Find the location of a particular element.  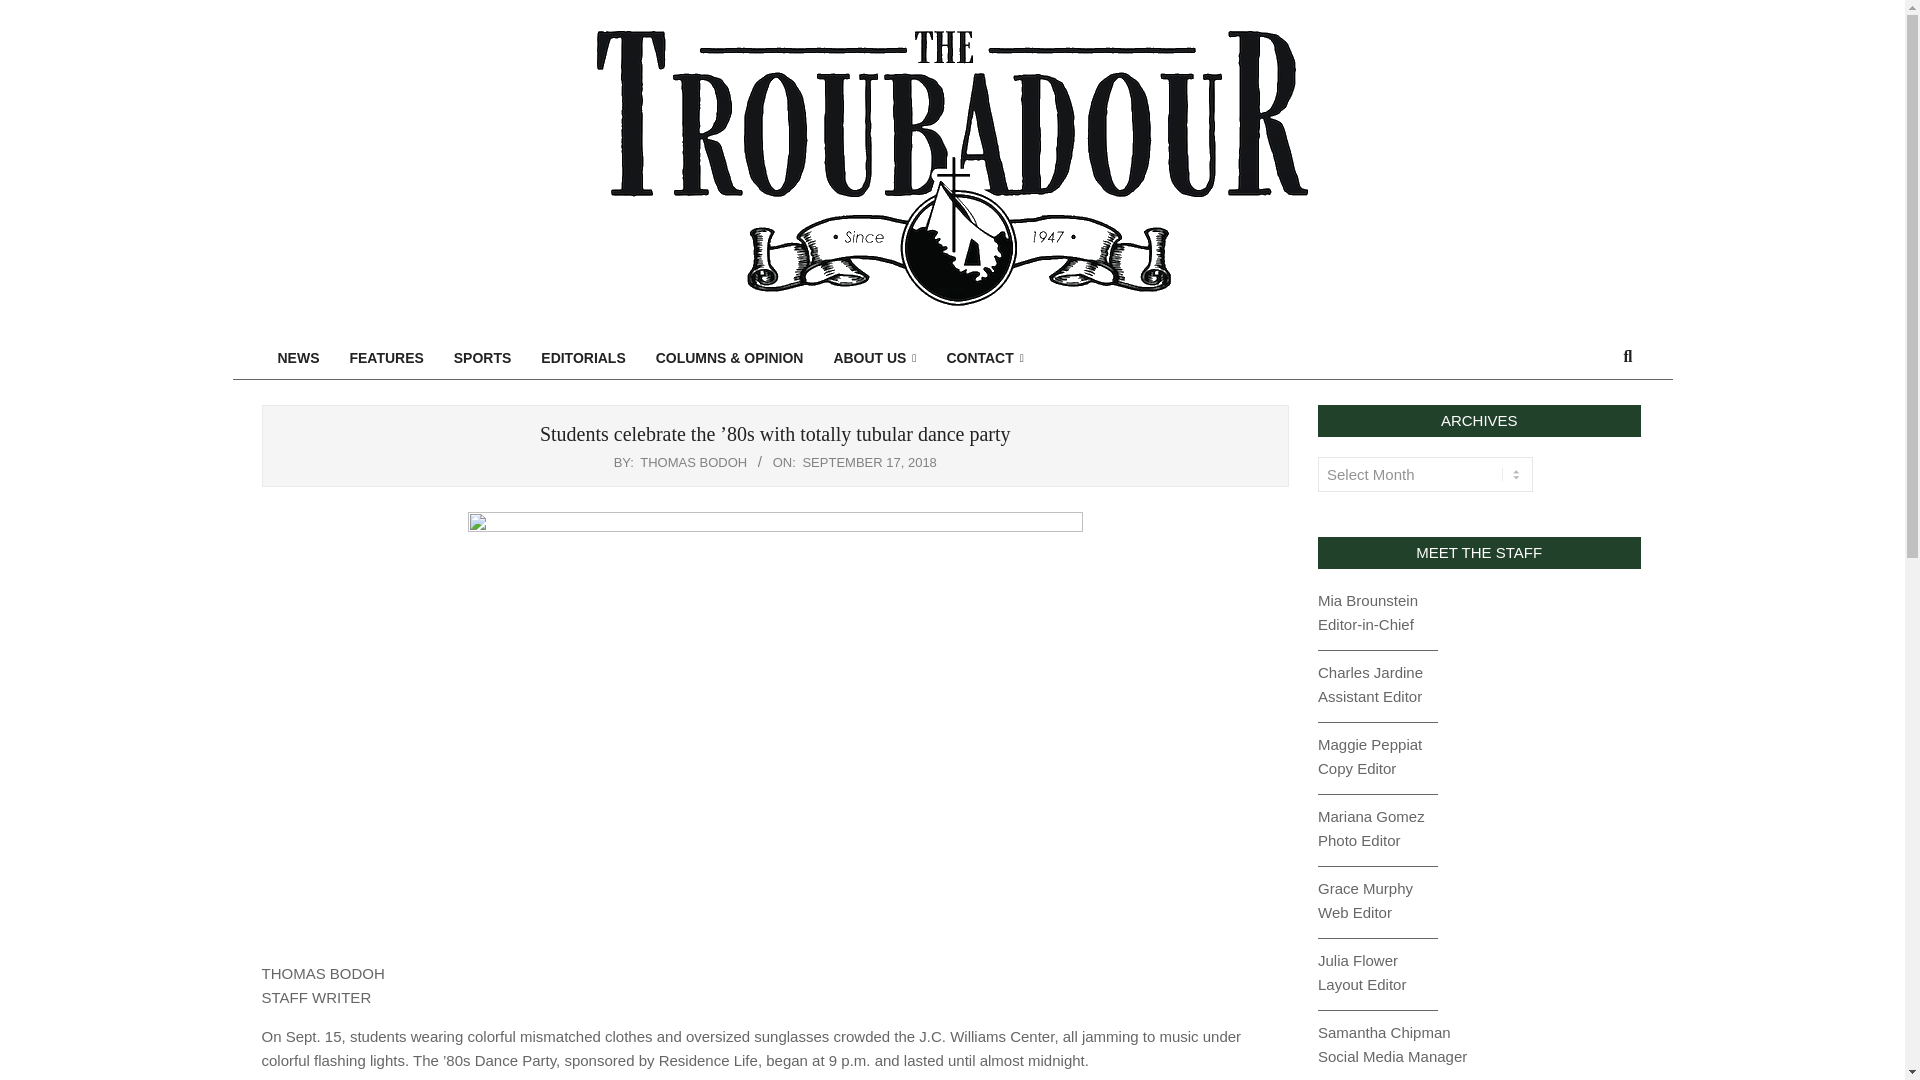

CONTACT is located at coordinates (984, 358).